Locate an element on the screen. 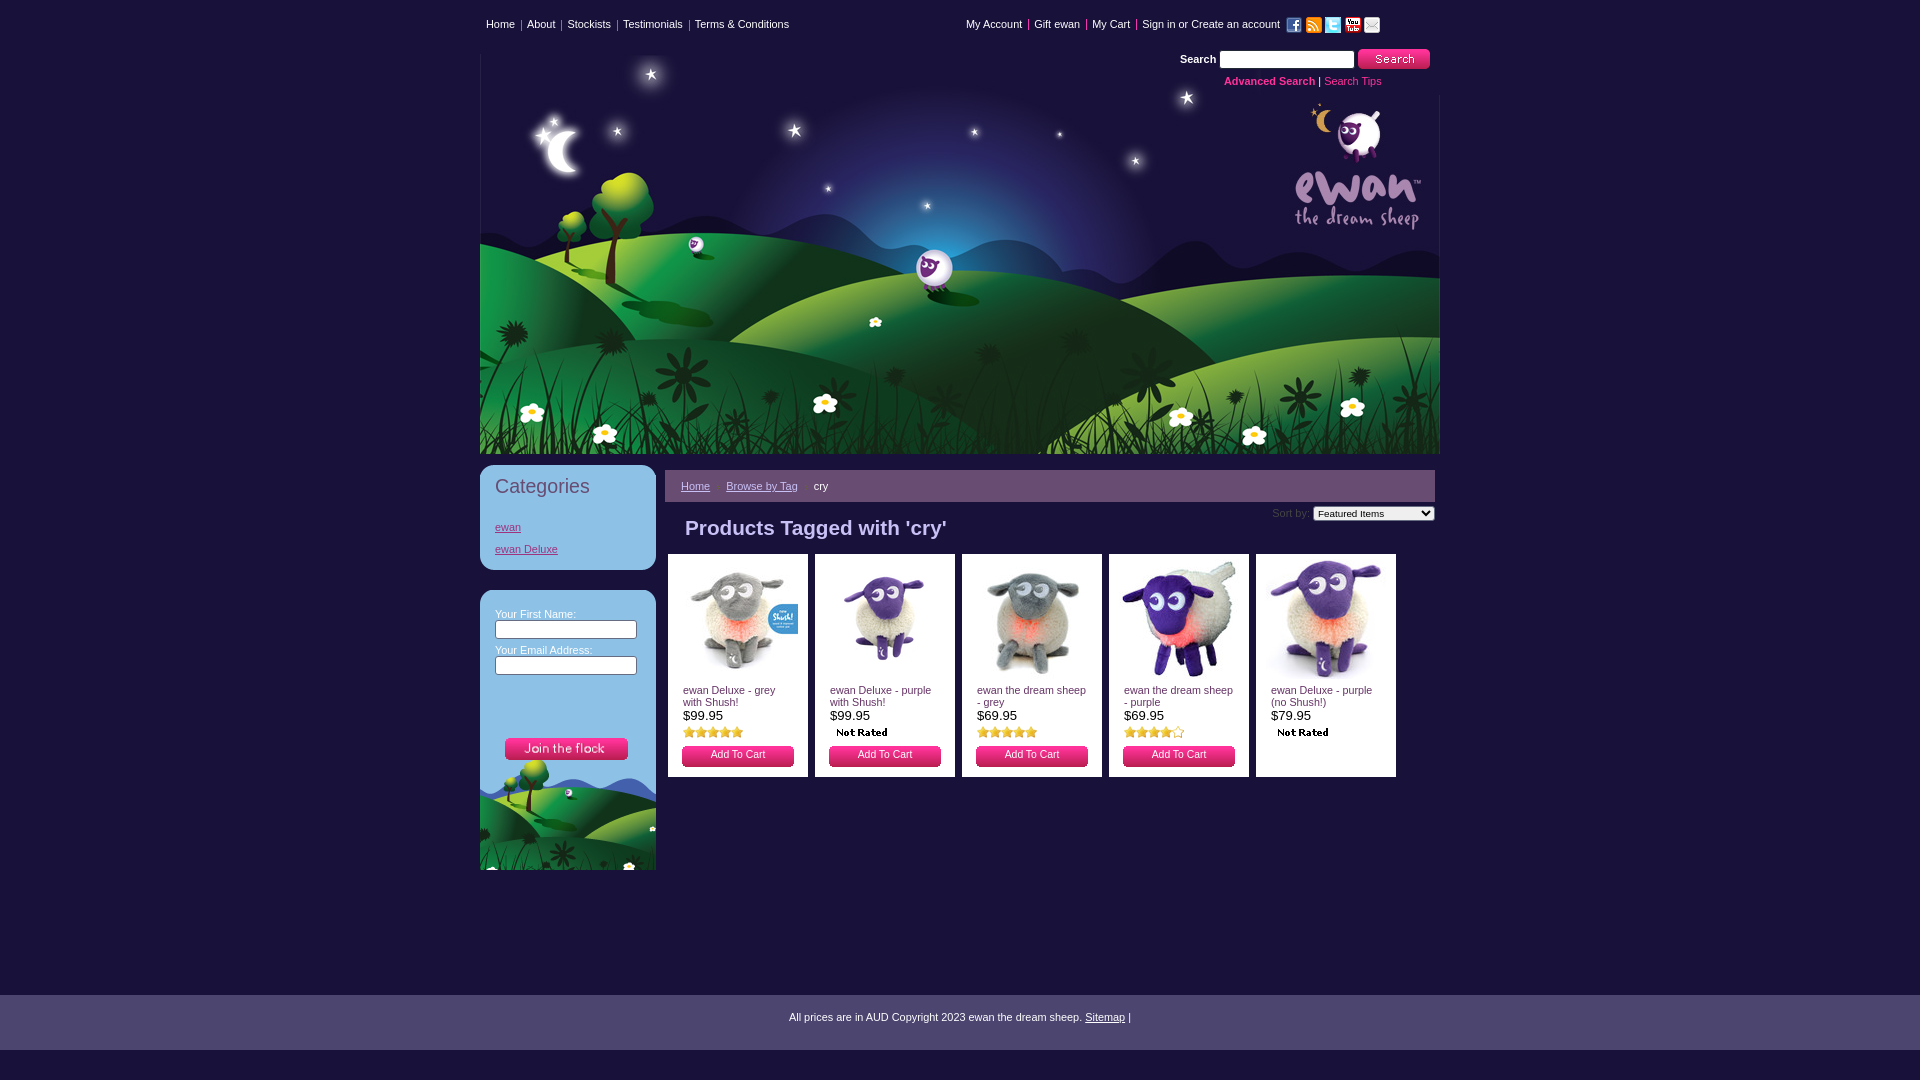 The image size is (1920, 1080). Add To Cart is located at coordinates (738, 754).